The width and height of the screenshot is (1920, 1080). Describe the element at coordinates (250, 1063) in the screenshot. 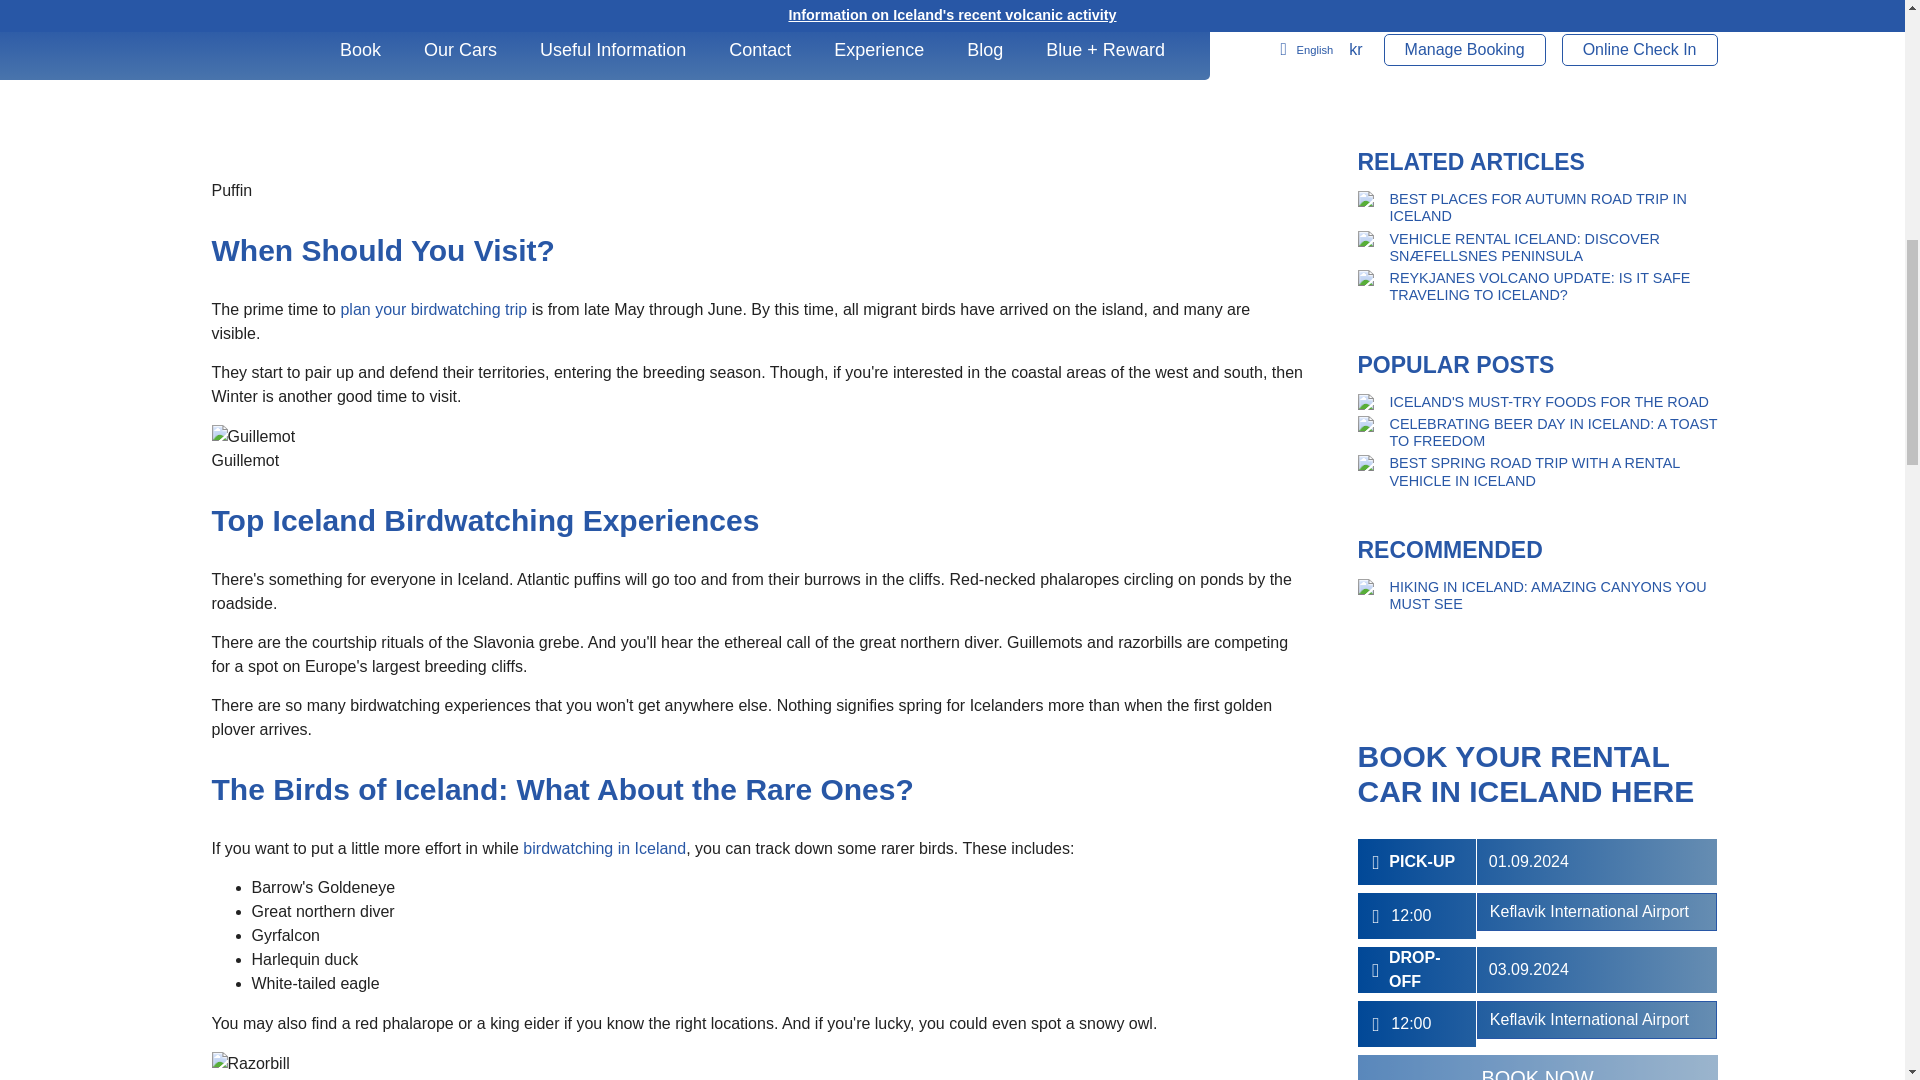

I see `Razorbill` at that location.